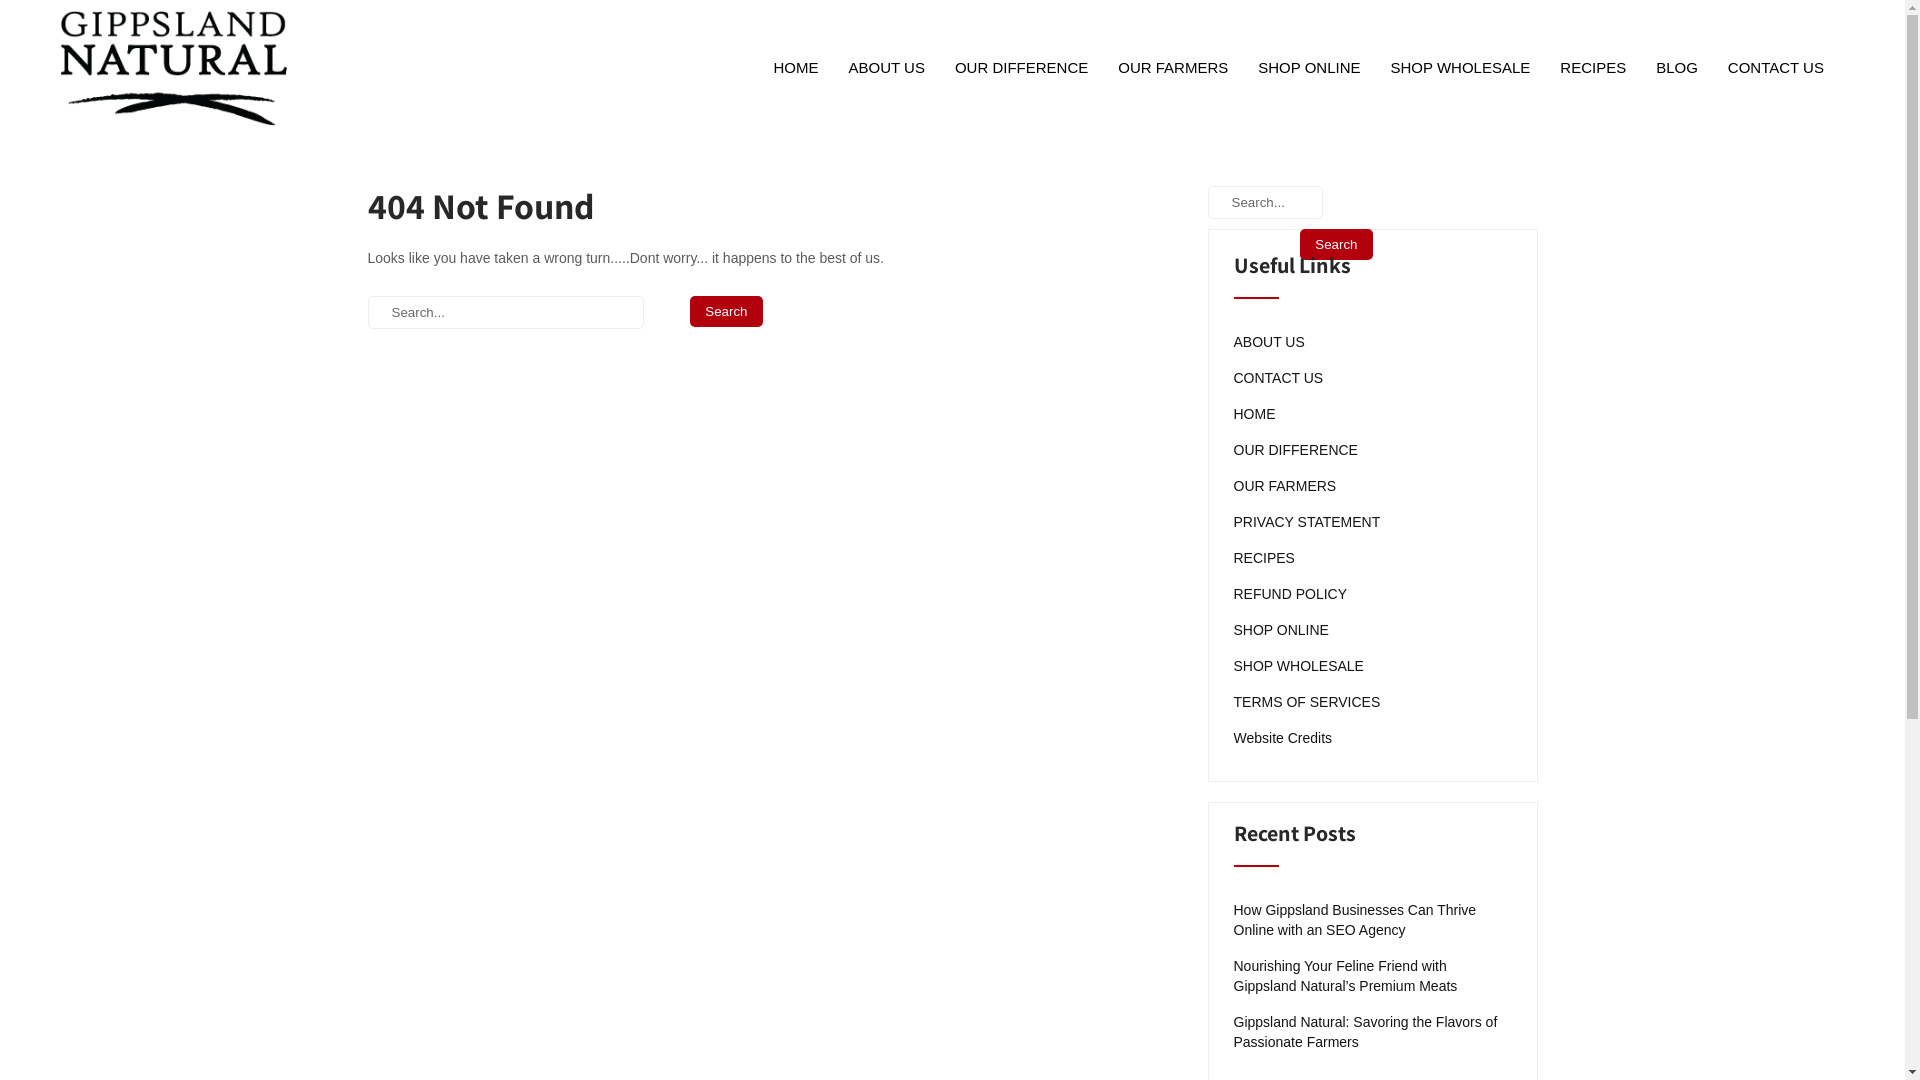  Describe the element at coordinates (1308, 522) in the screenshot. I see `PRIVACY STATEMENT` at that location.